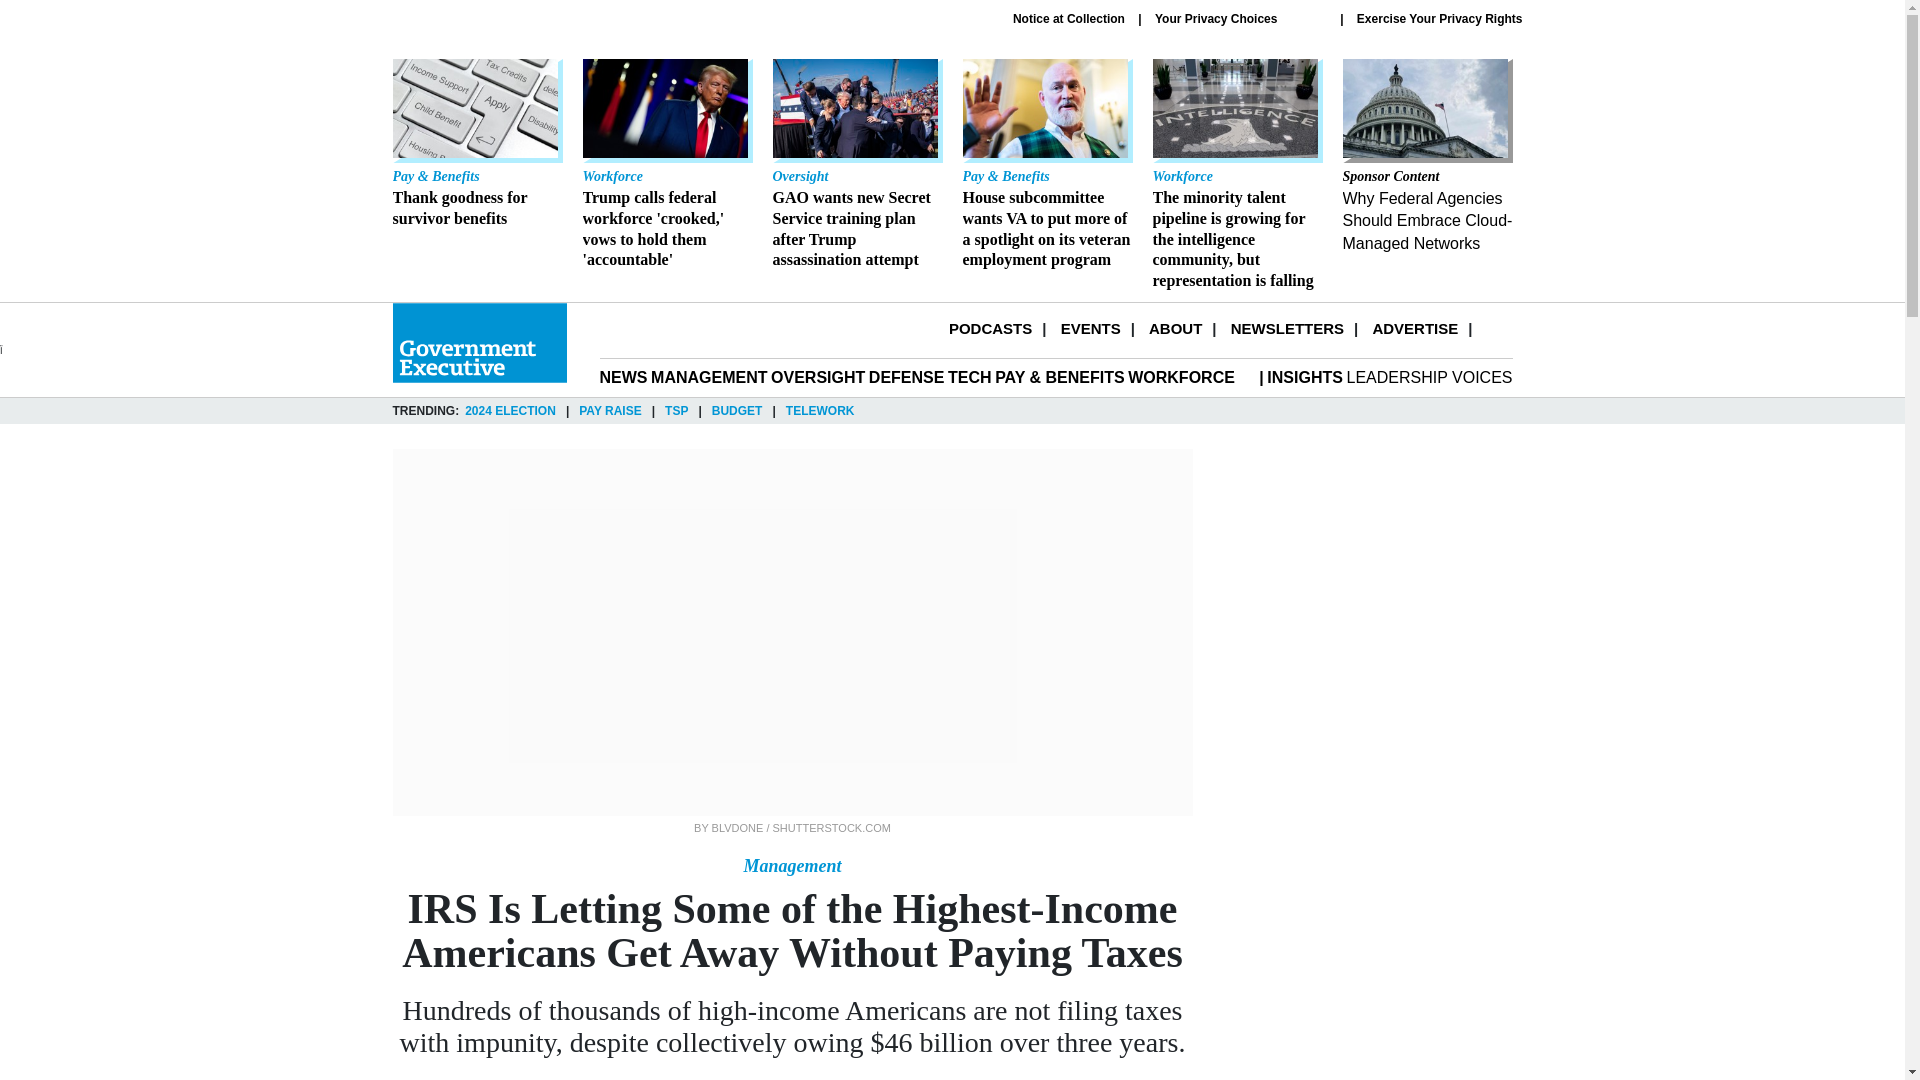 The image size is (1920, 1080). What do you see at coordinates (1287, 328) in the screenshot?
I see `NEWSLETTERS` at bounding box center [1287, 328].